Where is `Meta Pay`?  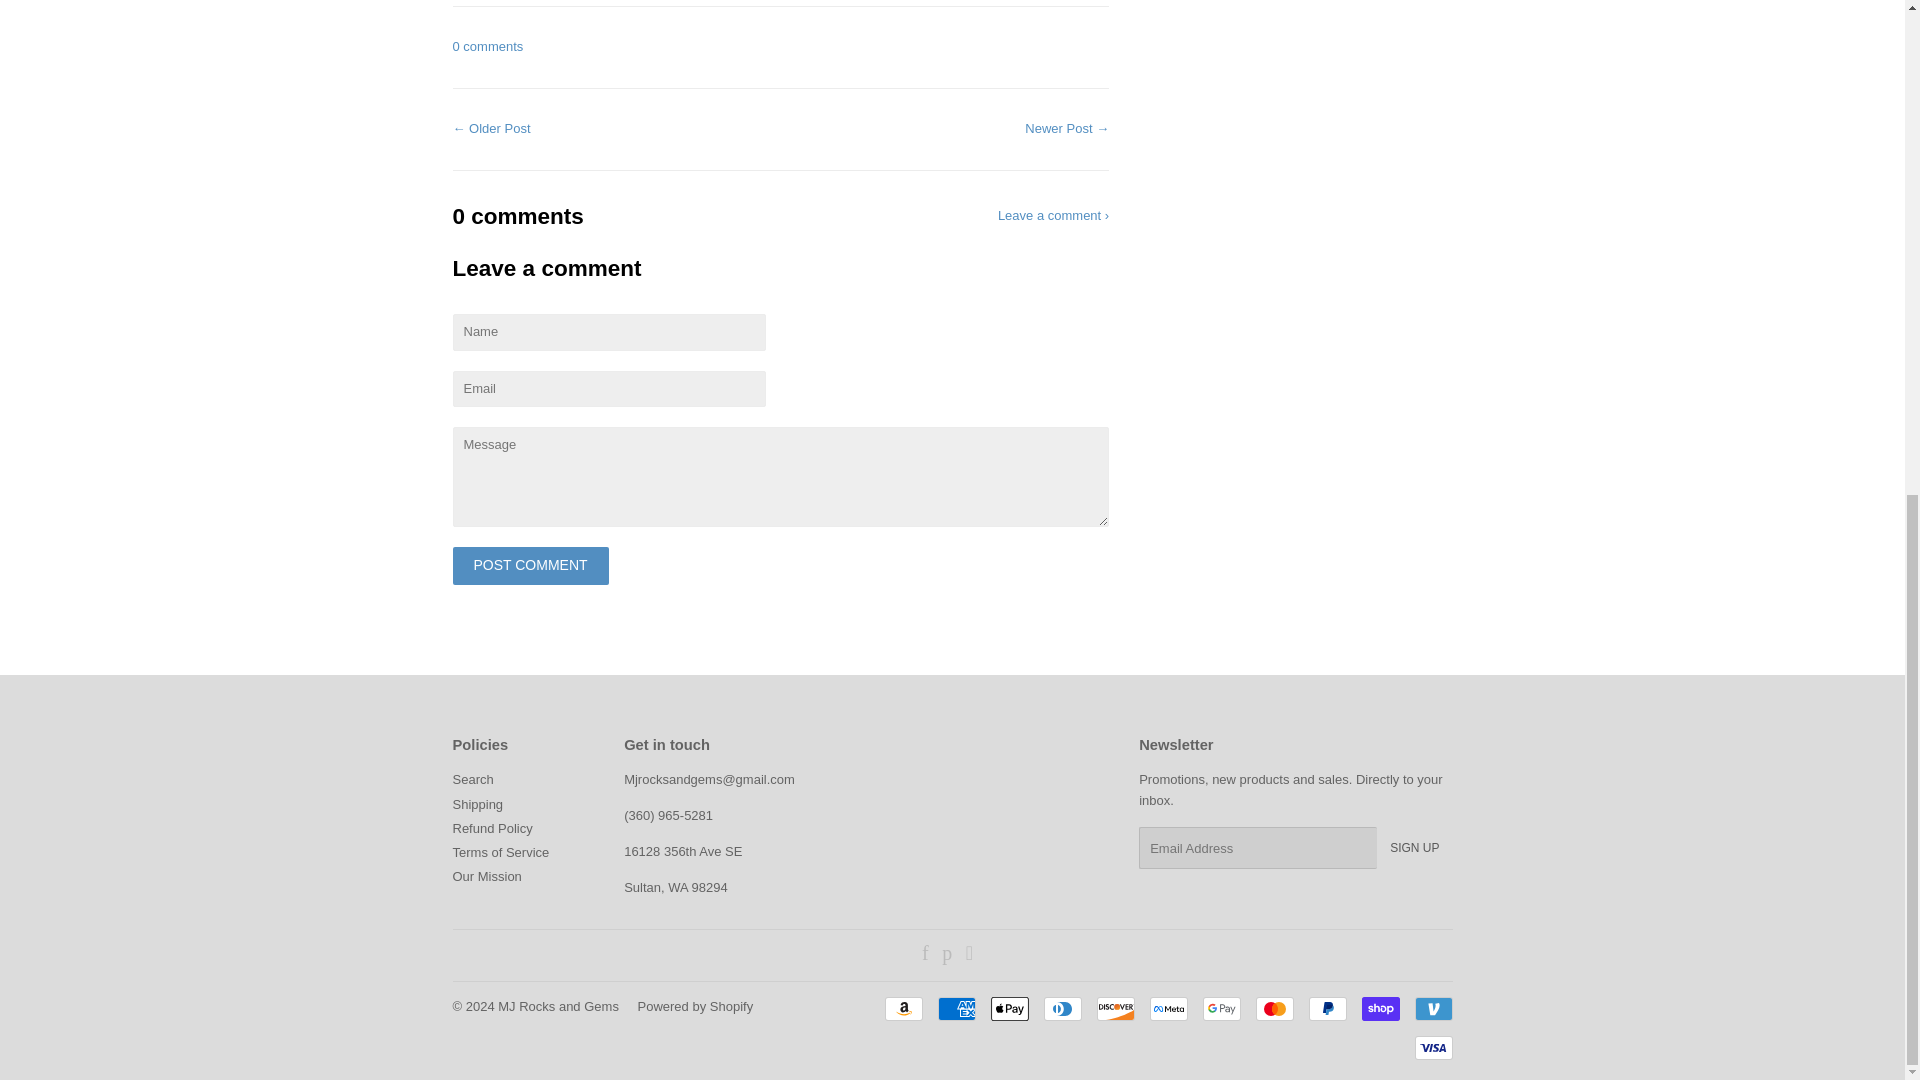 Meta Pay is located at coordinates (1169, 1008).